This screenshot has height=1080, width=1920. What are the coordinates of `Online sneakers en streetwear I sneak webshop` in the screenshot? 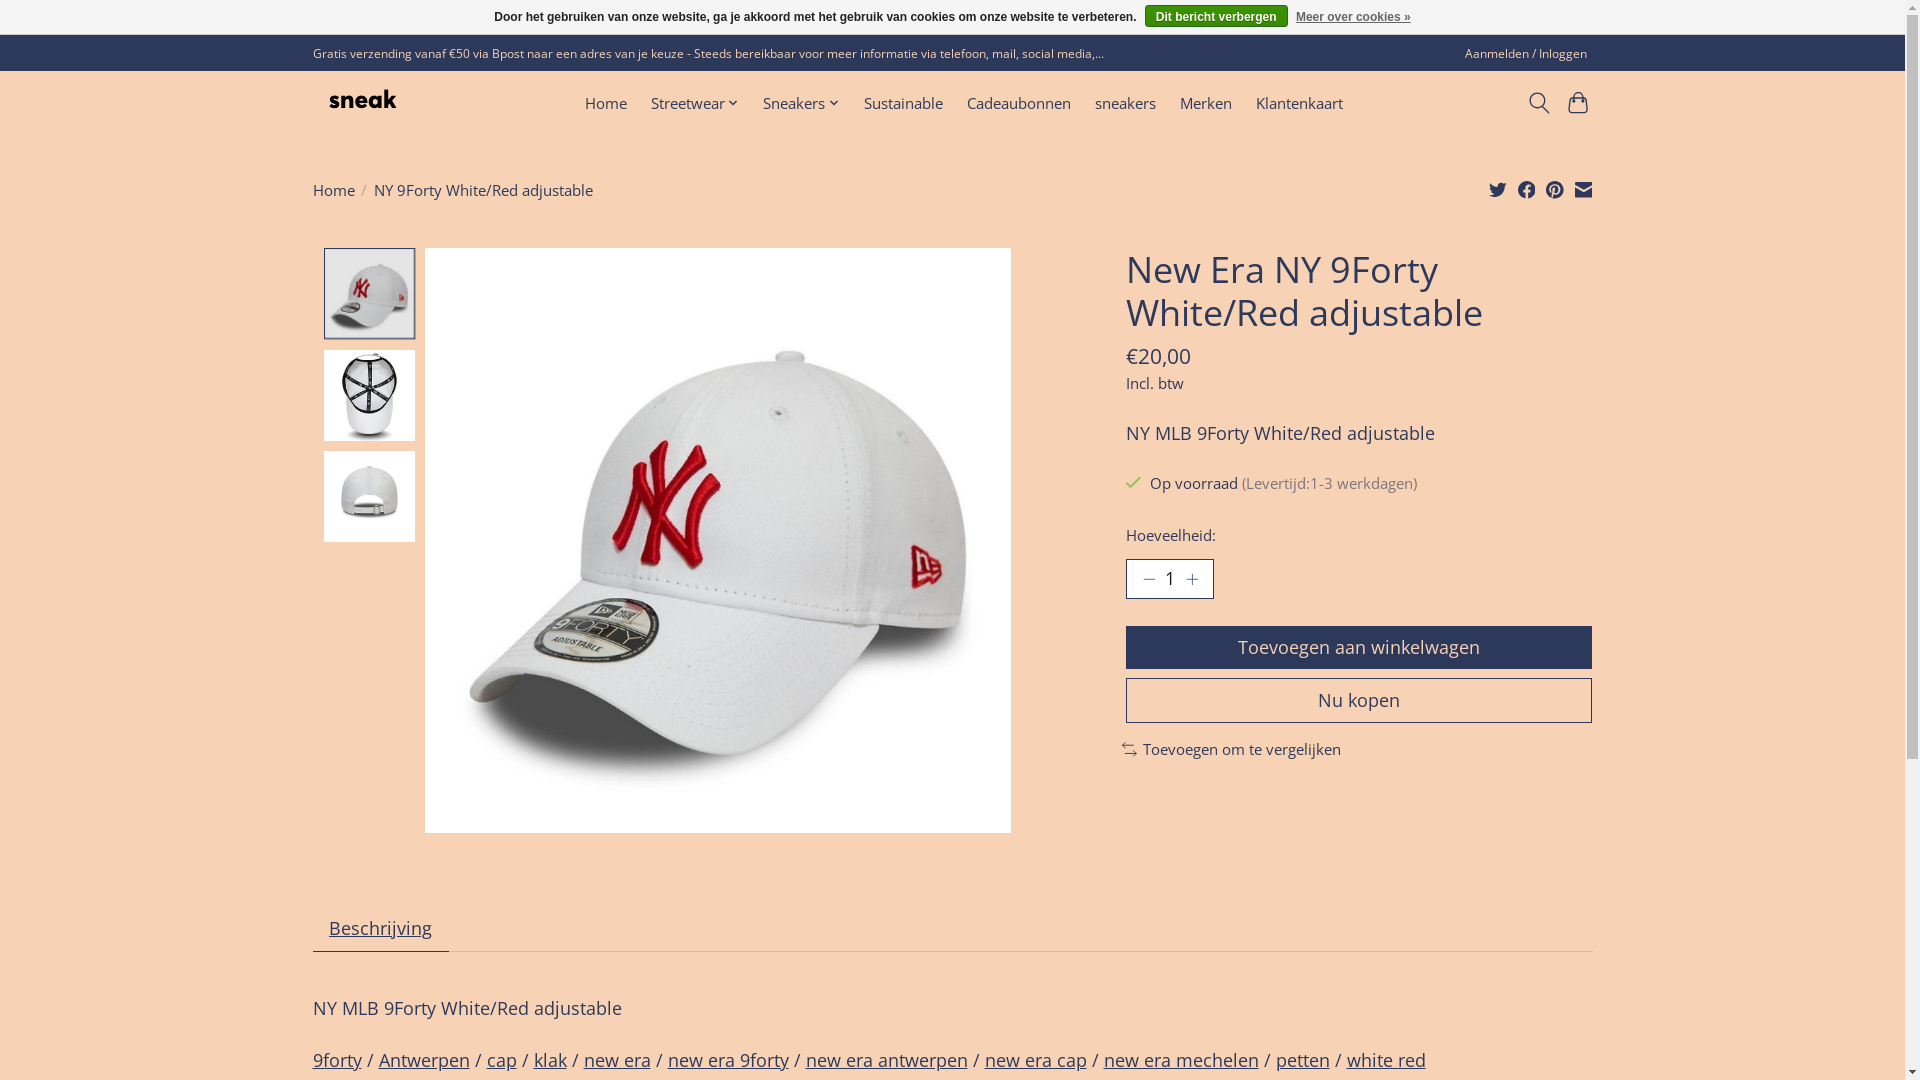 It's located at (362, 102).